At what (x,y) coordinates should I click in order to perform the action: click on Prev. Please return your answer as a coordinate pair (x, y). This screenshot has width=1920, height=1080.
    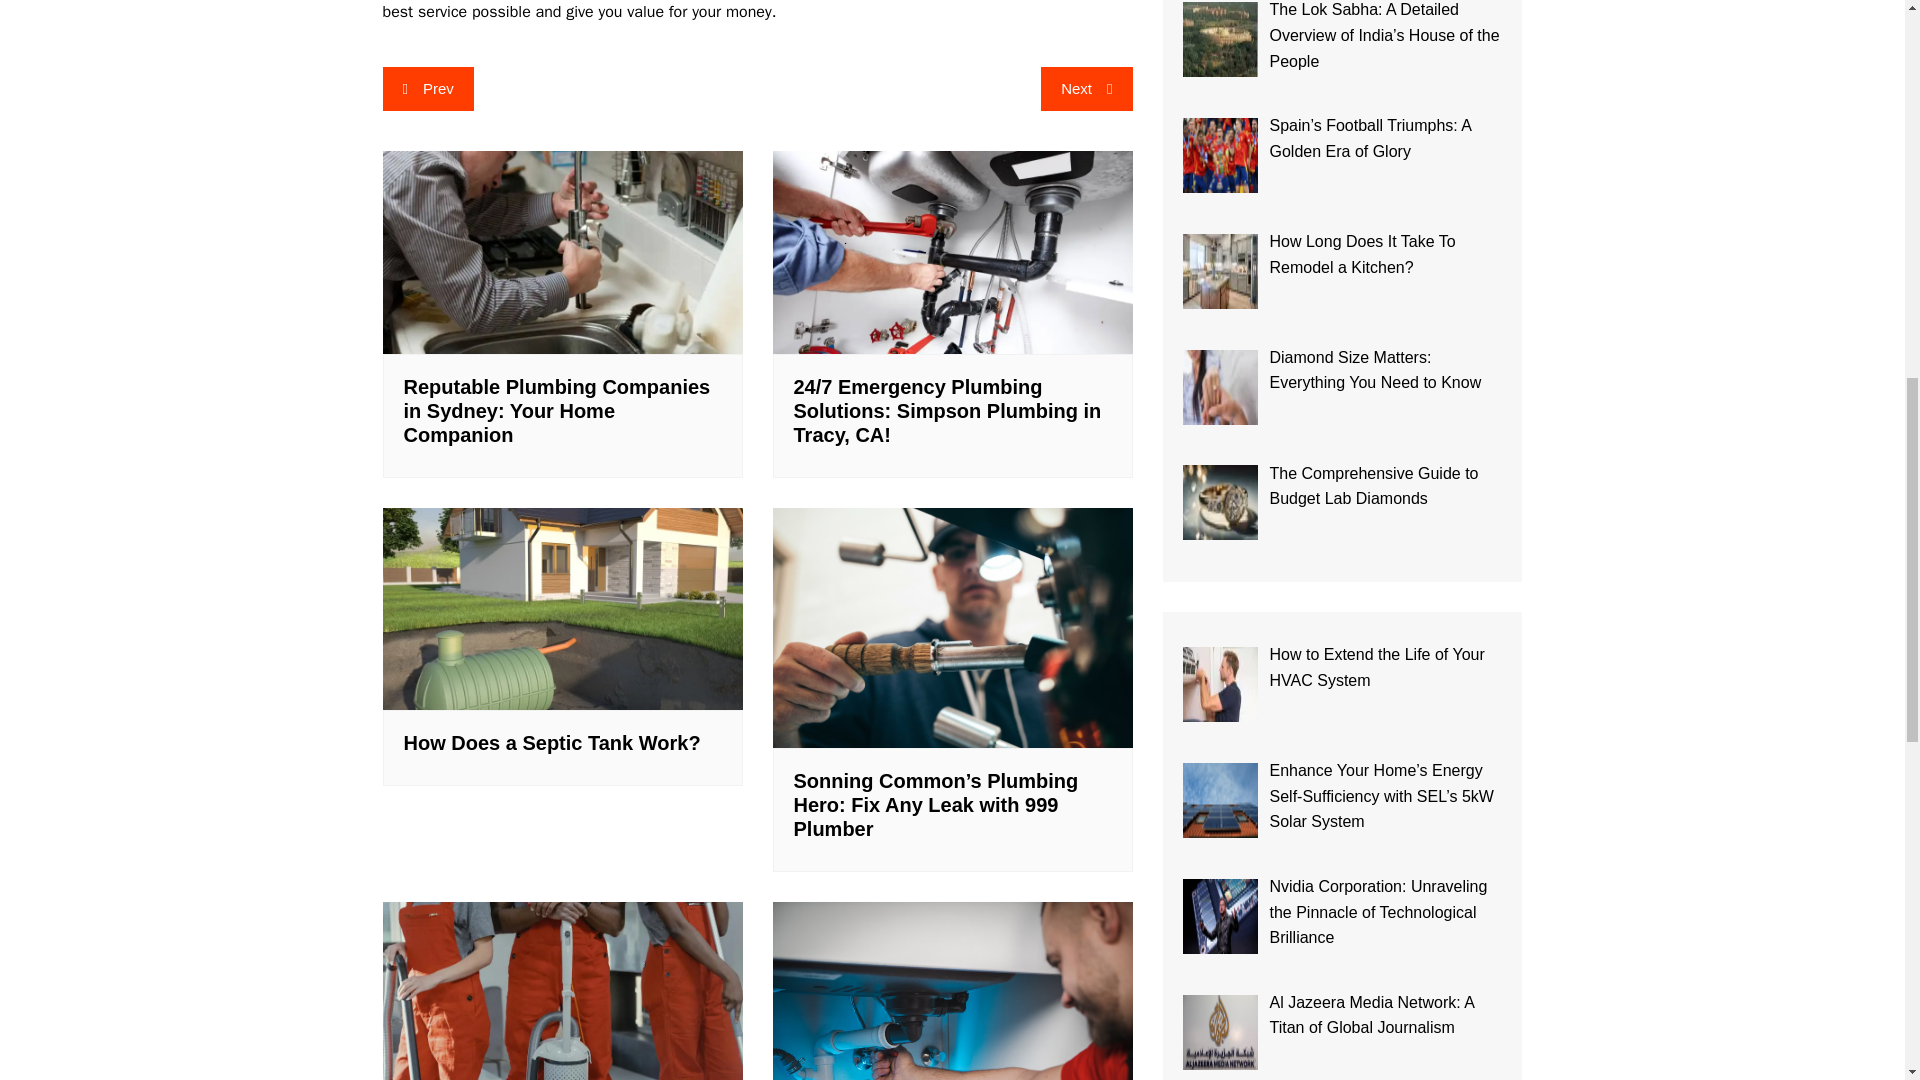
    Looking at the image, I should click on (427, 88).